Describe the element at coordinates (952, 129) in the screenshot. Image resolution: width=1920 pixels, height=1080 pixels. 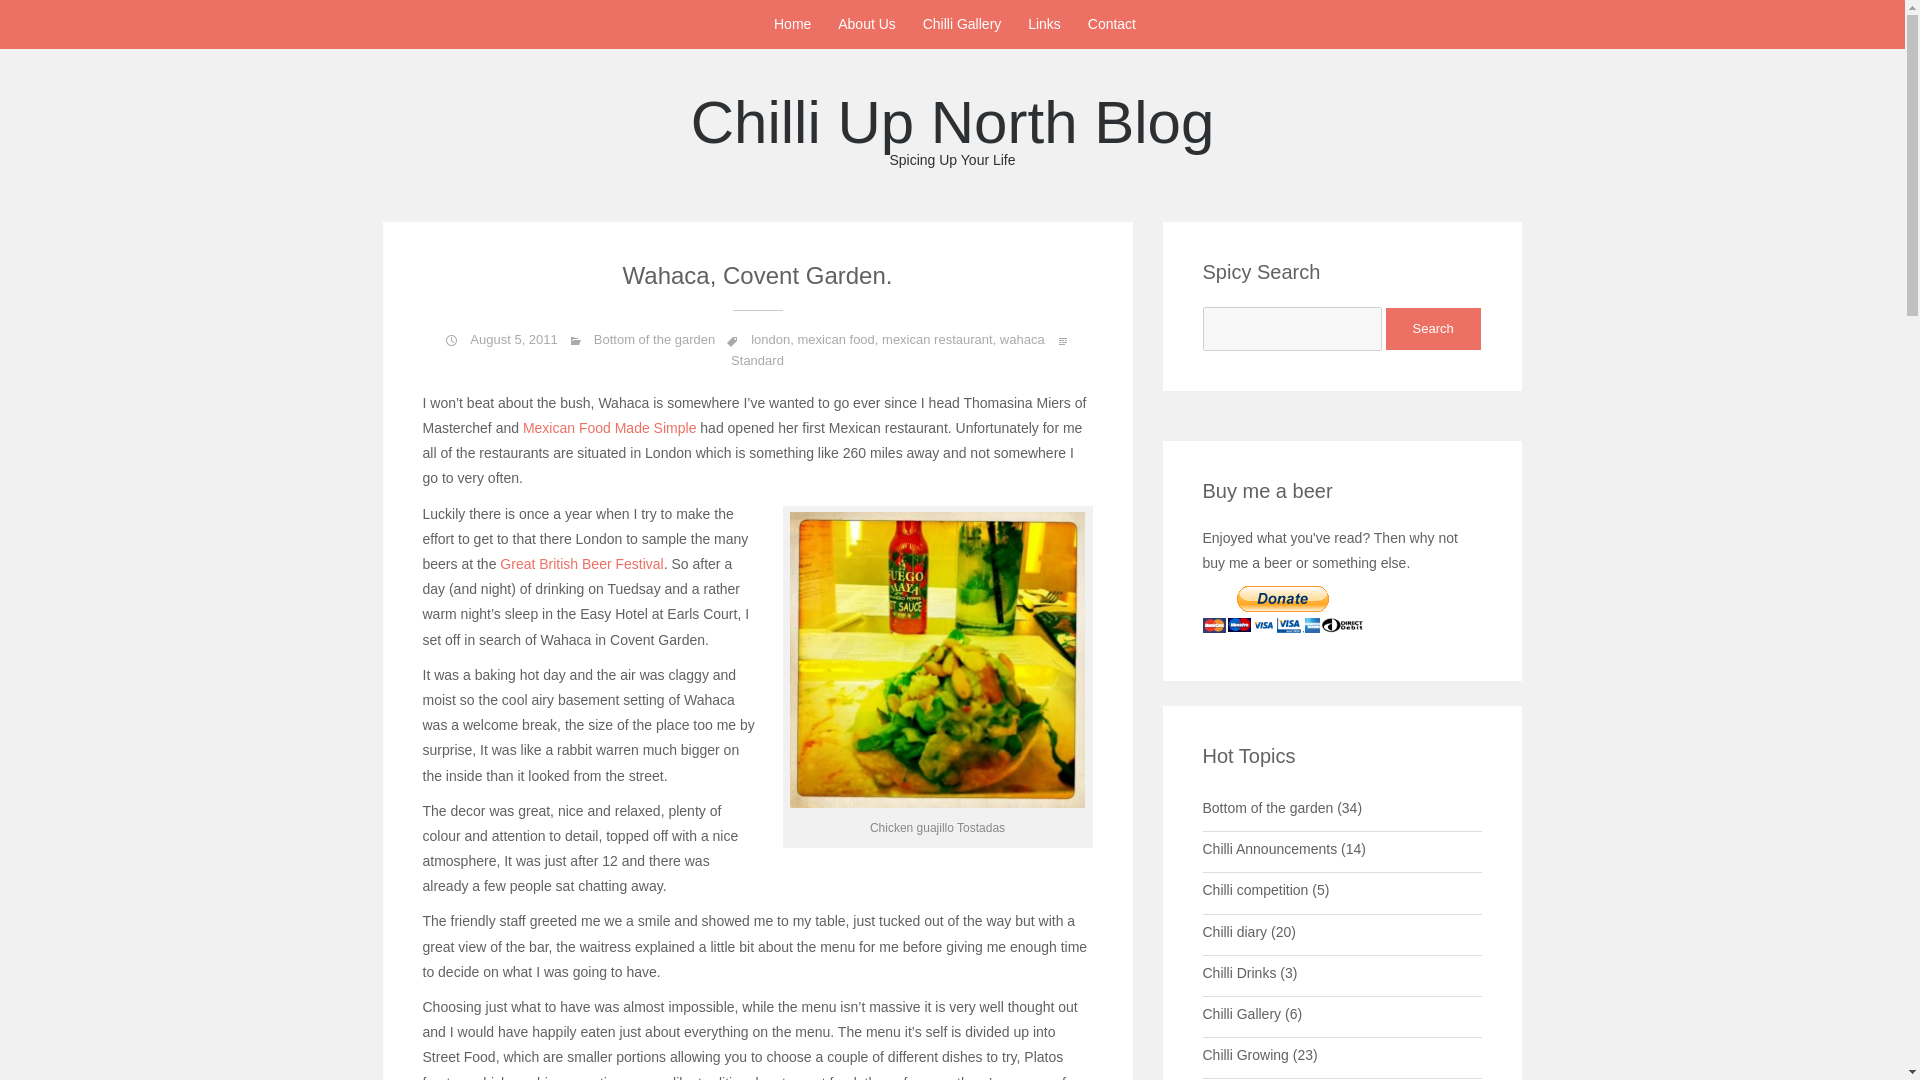
I see `mexican food` at that location.